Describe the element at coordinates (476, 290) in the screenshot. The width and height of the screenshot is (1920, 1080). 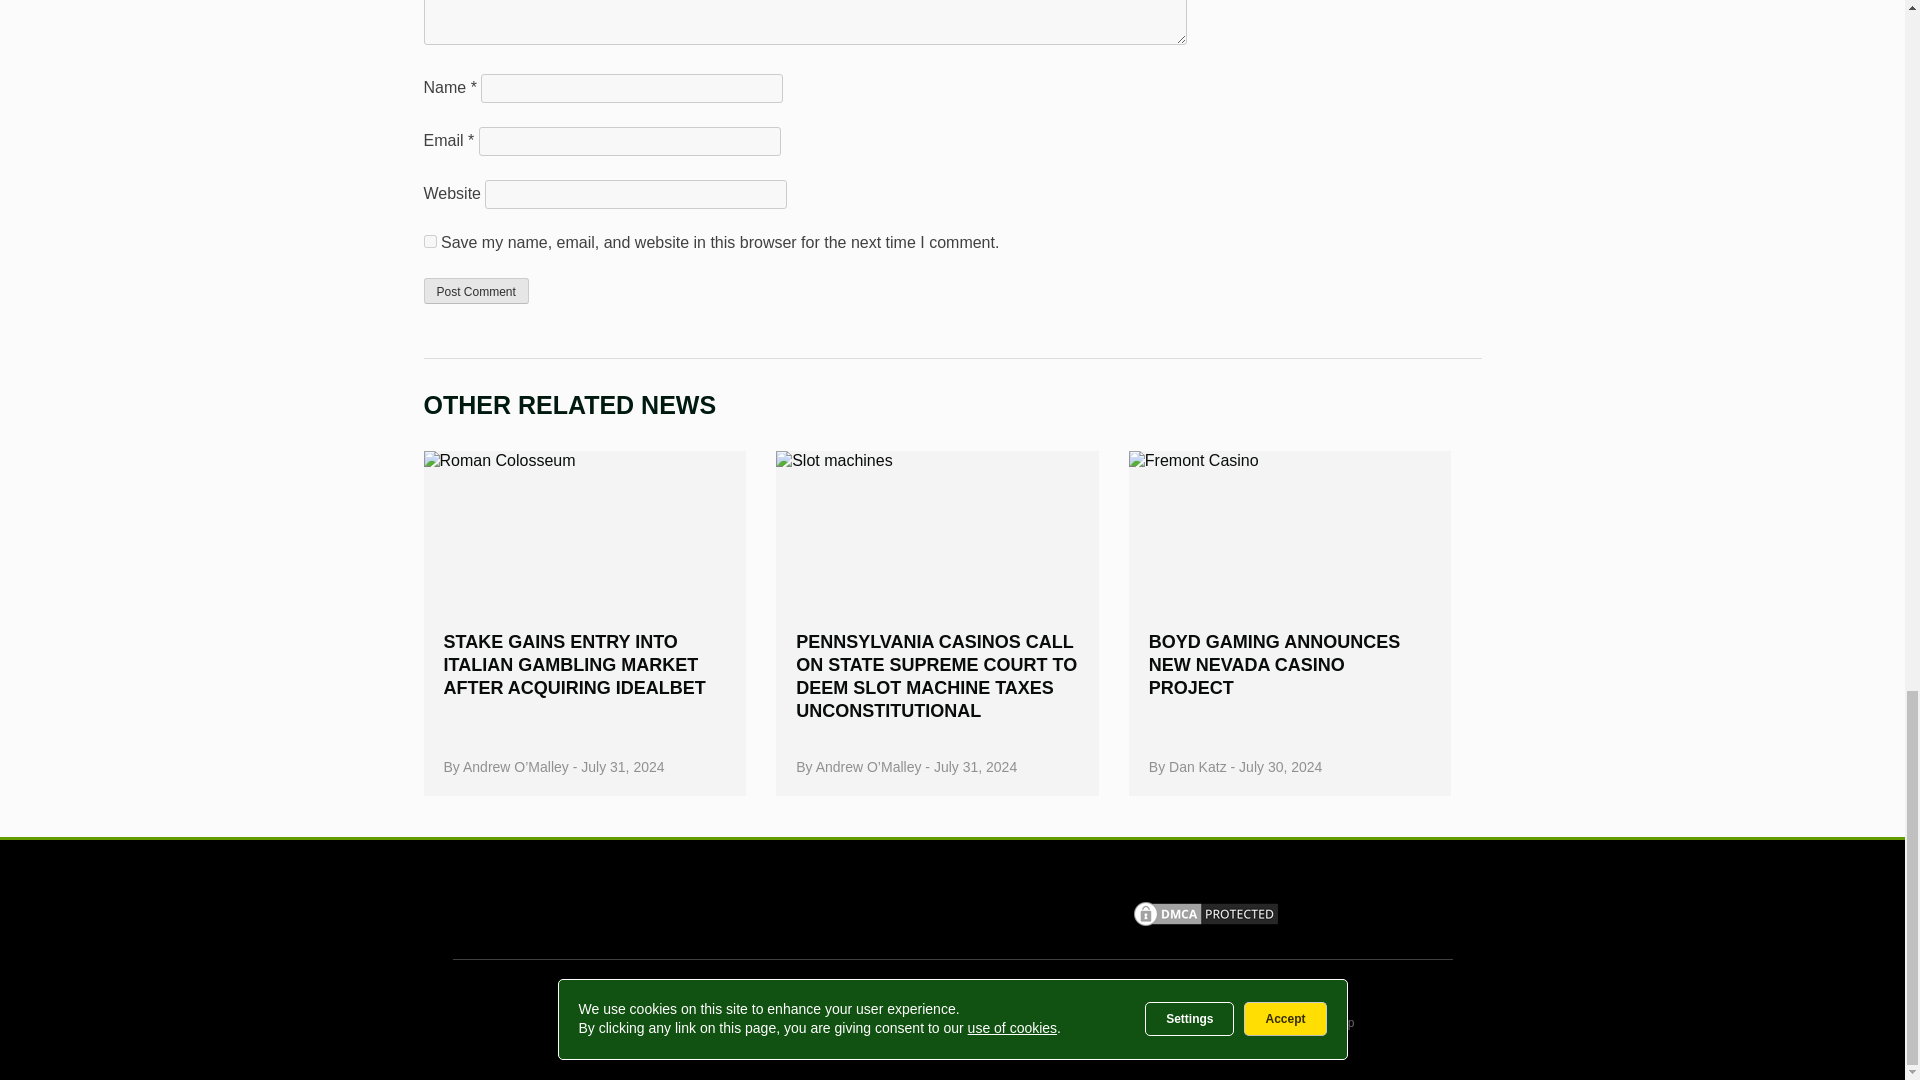
I see `Post Comment` at that location.